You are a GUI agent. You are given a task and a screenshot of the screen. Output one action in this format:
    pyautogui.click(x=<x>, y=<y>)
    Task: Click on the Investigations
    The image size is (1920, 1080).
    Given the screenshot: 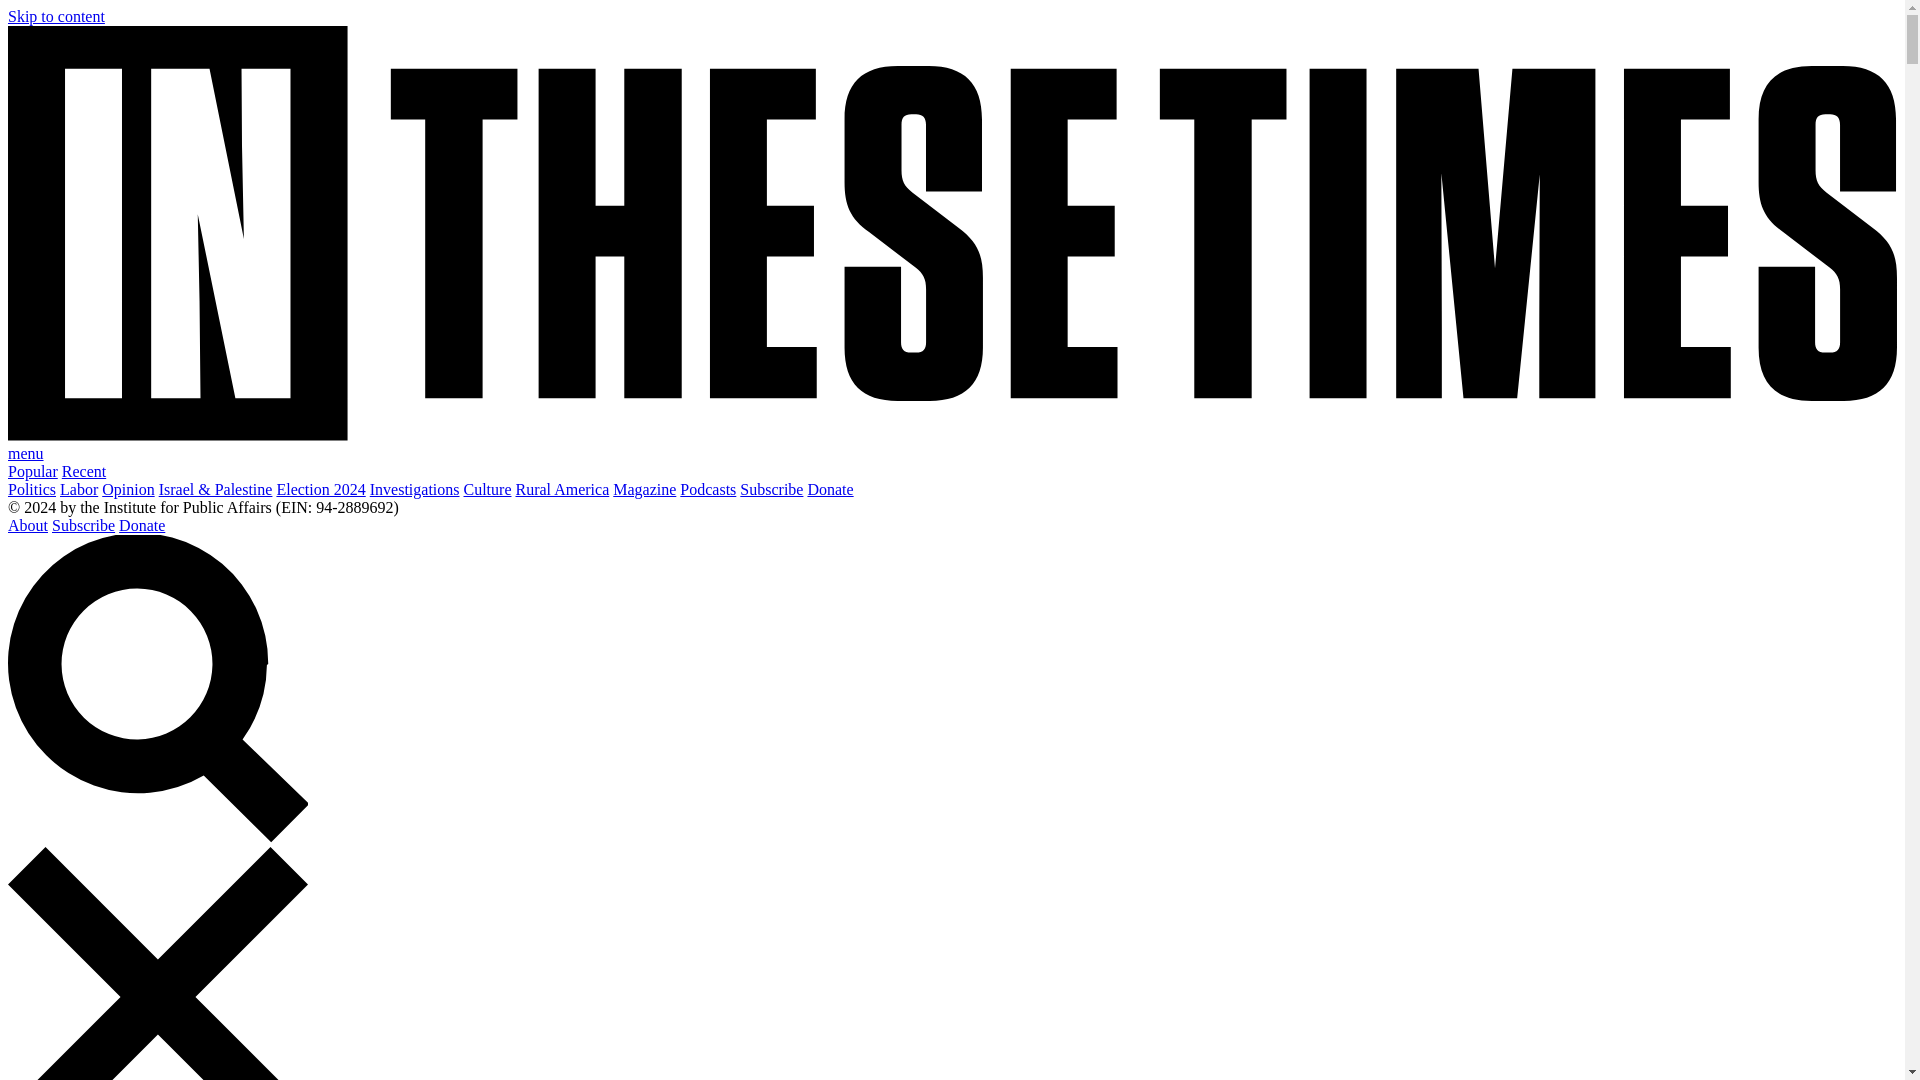 What is the action you would take?
    pyautogui.click(x=415, y=488)
    